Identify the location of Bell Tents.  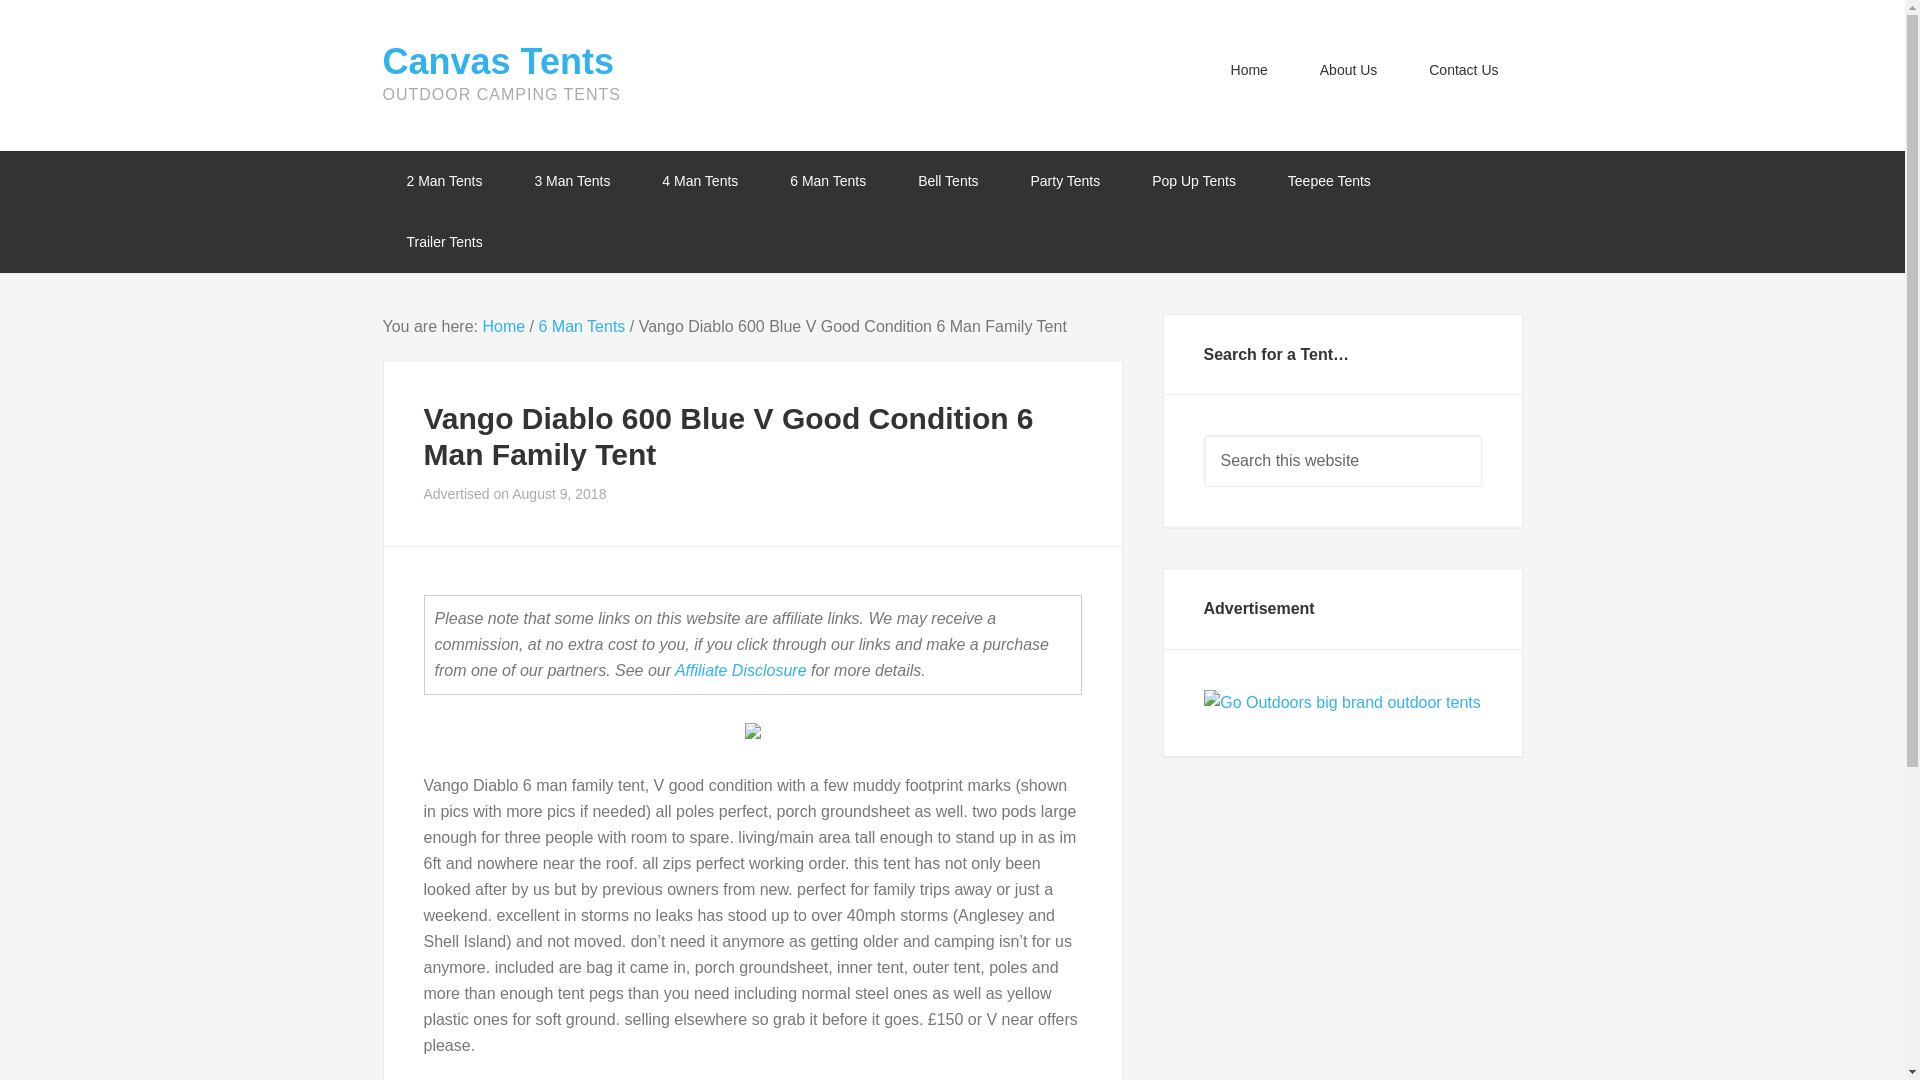
(948, 181).